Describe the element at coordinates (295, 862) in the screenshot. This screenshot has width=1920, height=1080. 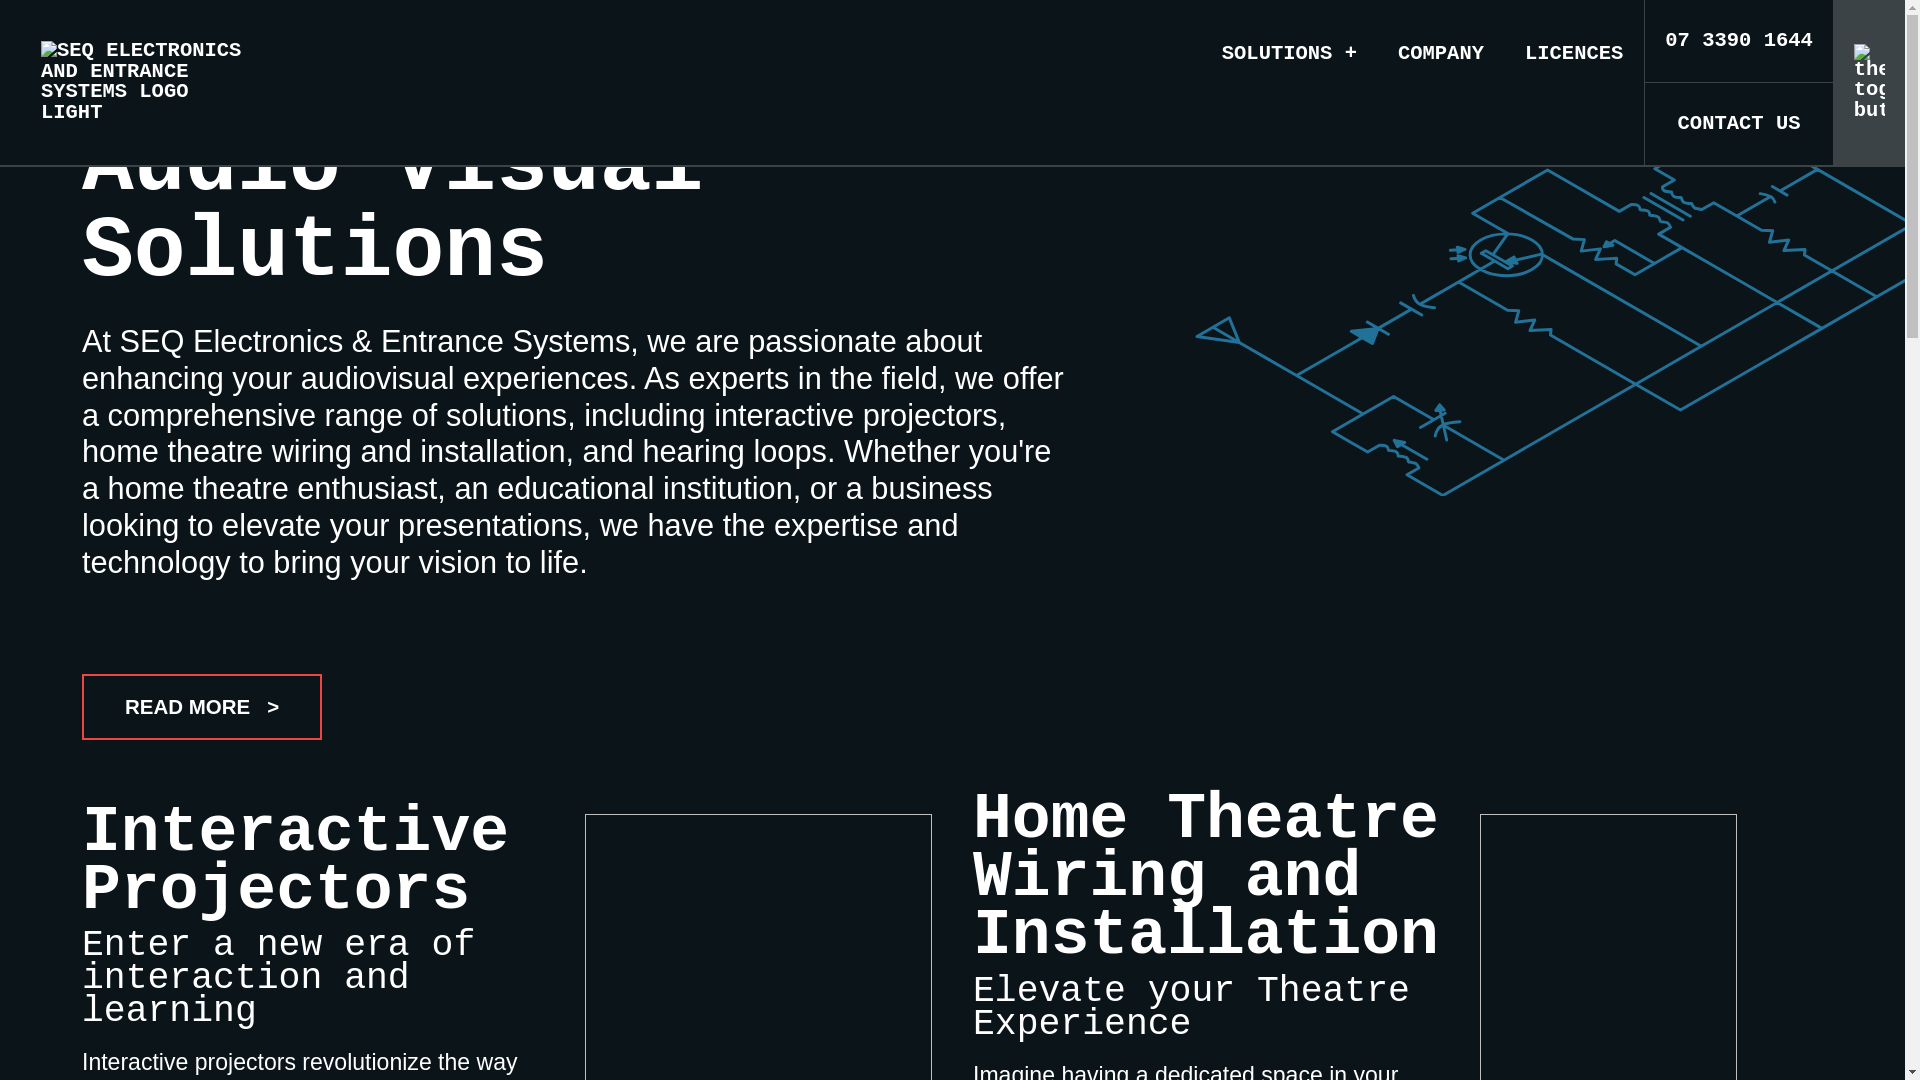
I see `Interactive Projectors` at that location.